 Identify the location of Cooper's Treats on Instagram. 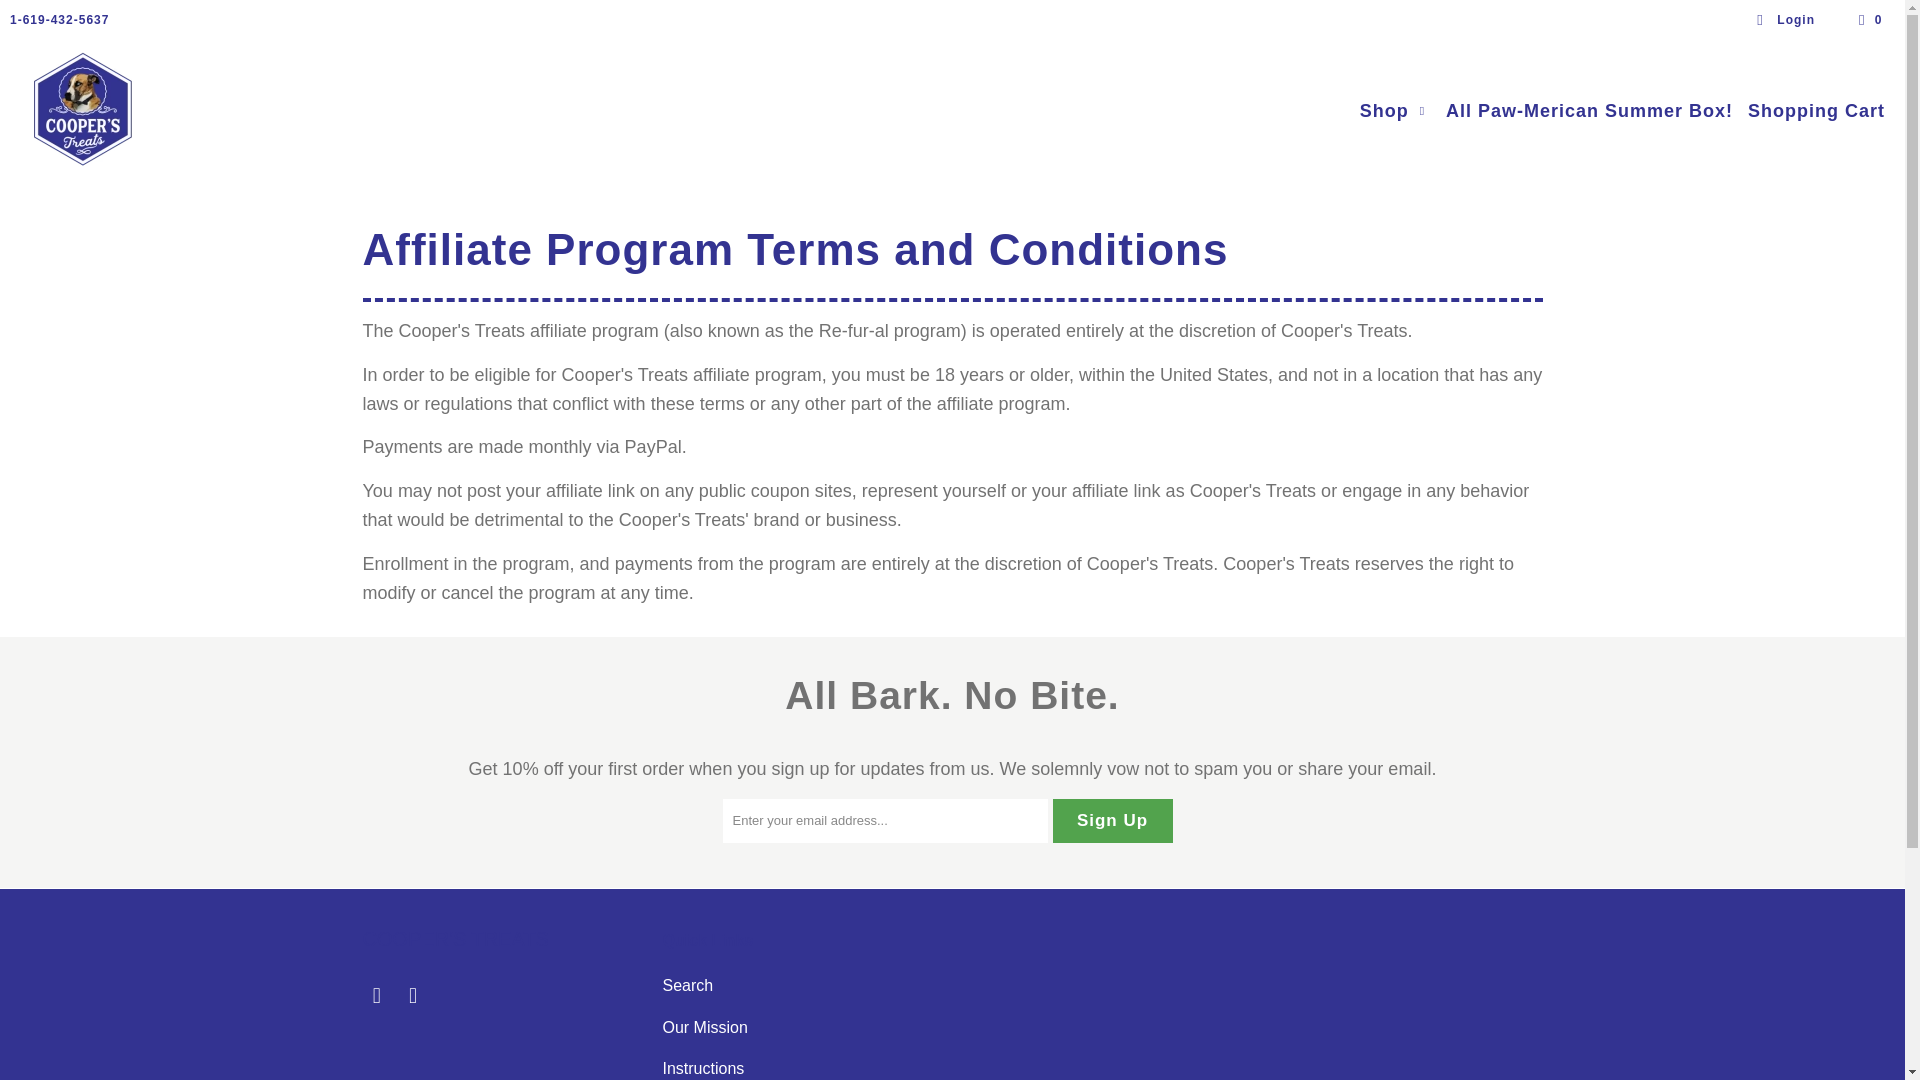
(414, 995).